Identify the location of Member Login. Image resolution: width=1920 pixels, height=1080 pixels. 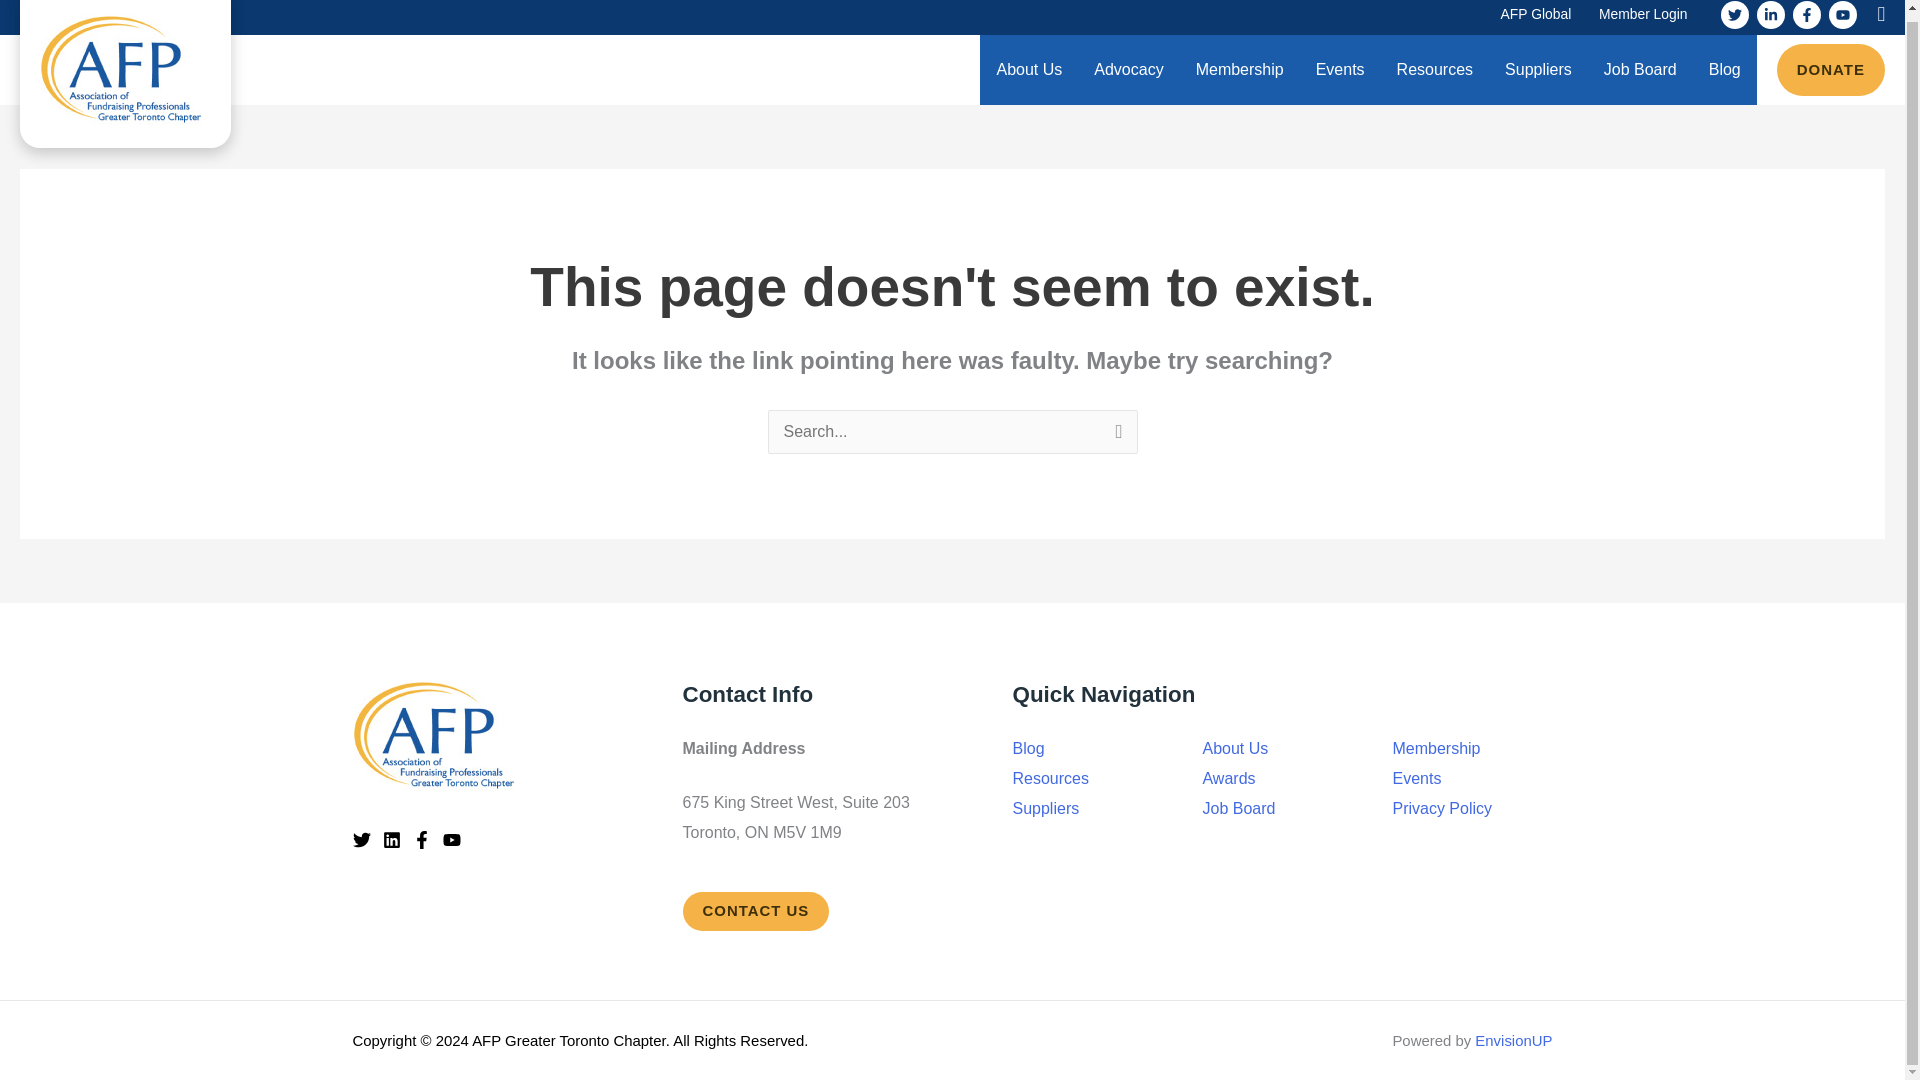
(1643, 17).